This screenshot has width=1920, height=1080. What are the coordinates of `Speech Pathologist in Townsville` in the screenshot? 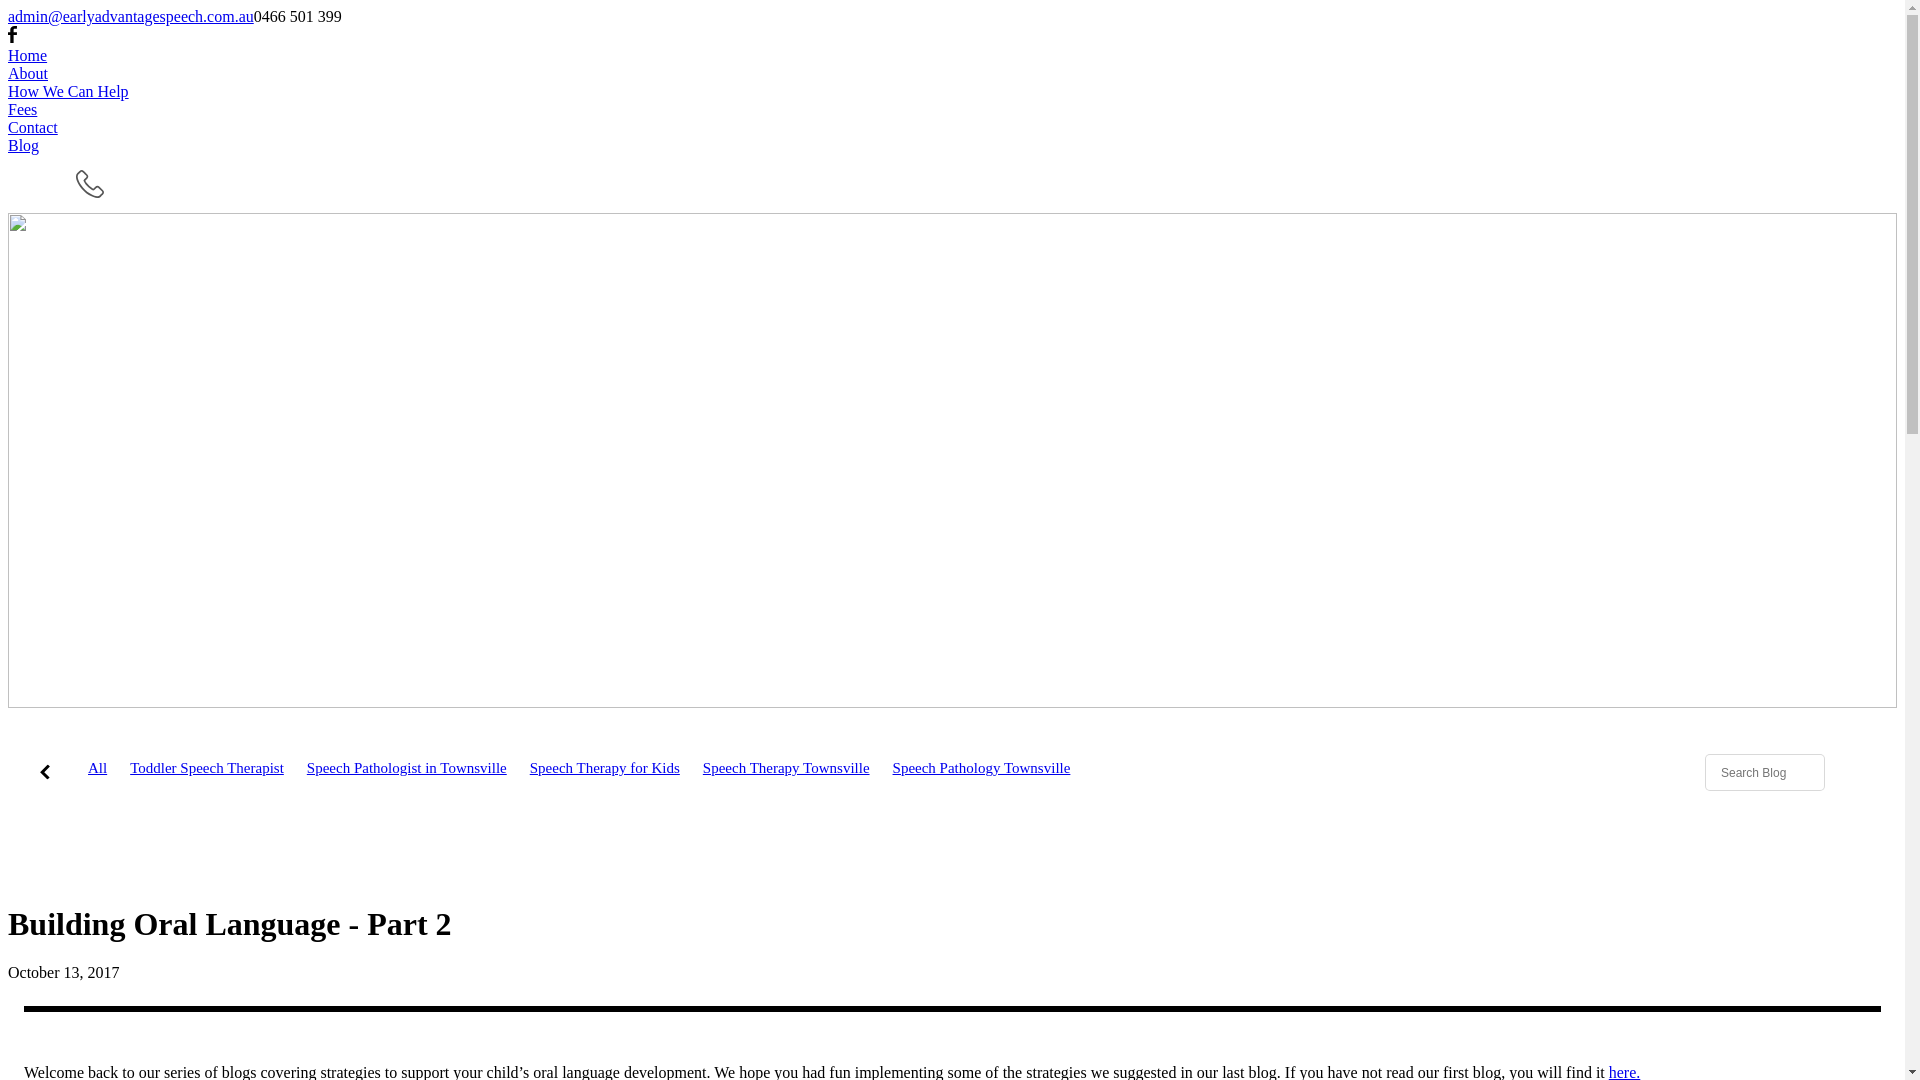 It's located at (406, 774).